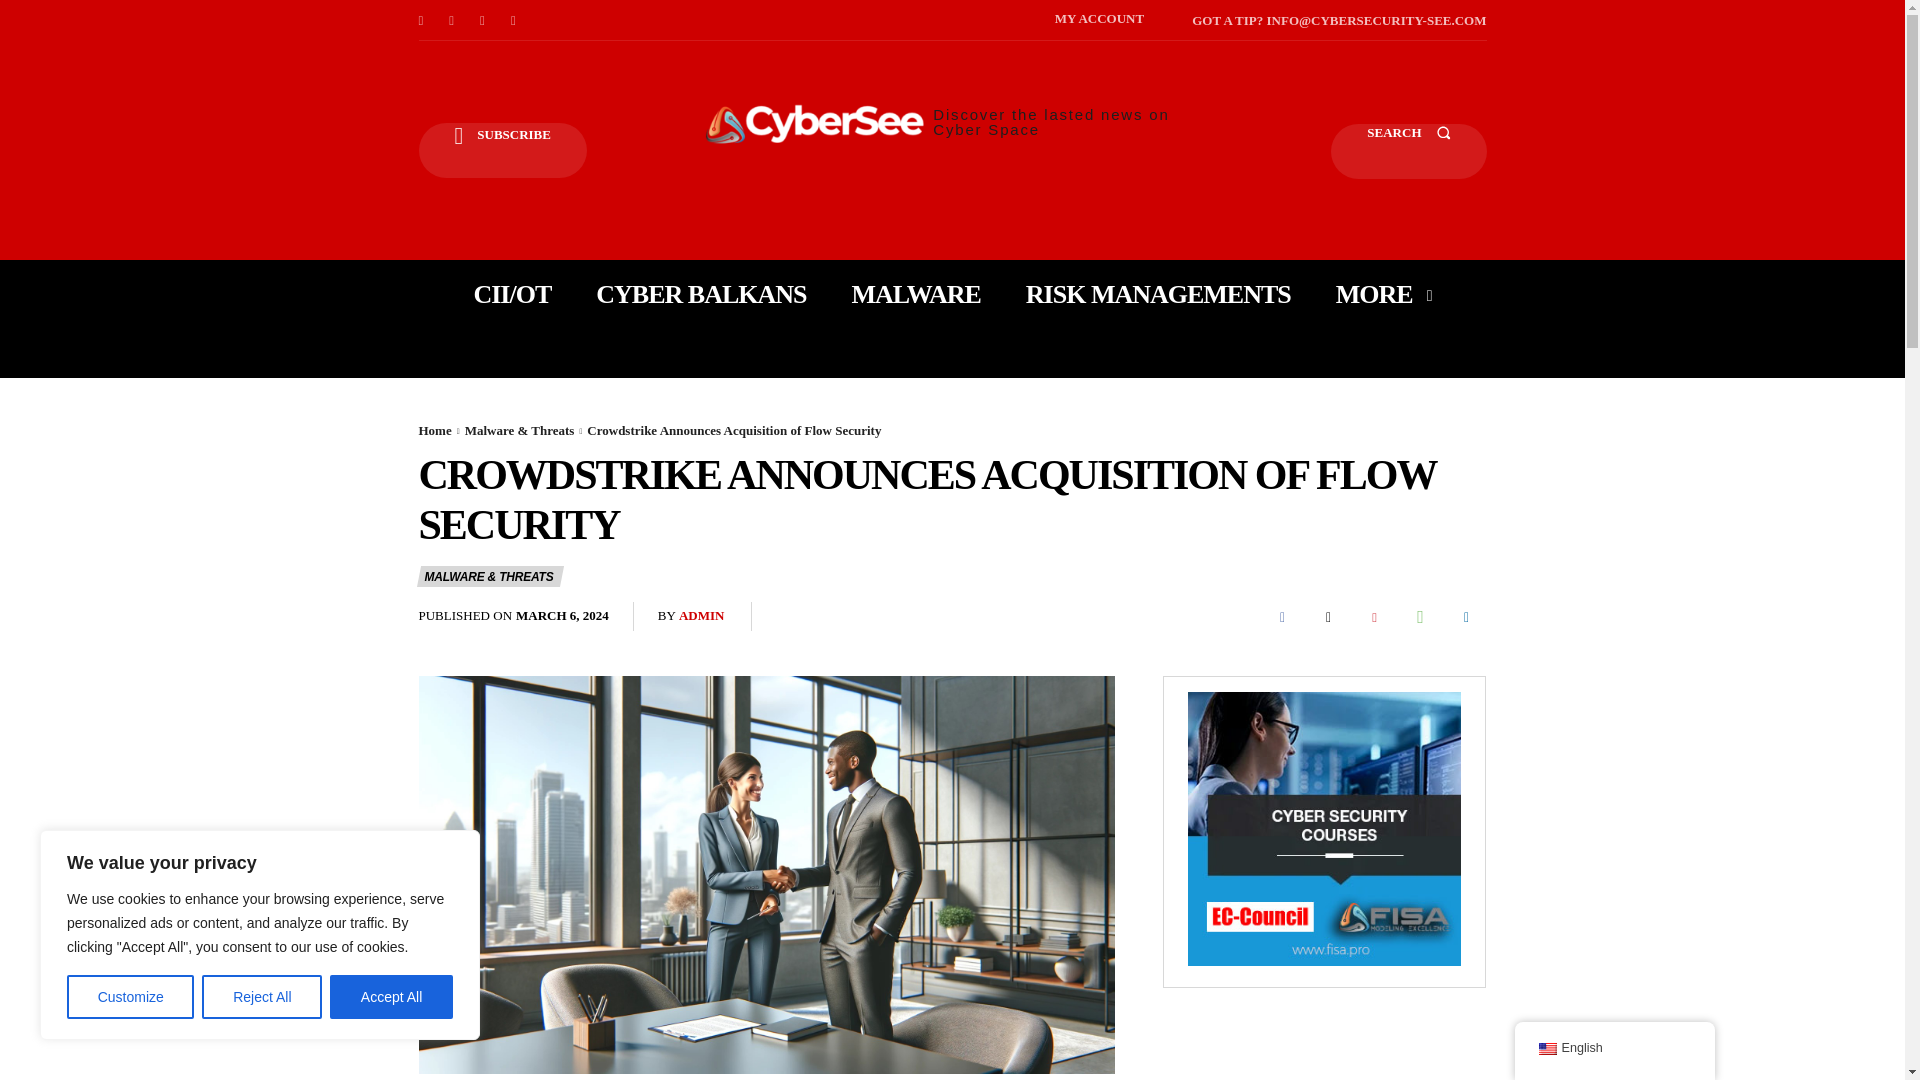 This screenshot has height=1080, width=1920. Describe the element at coordinates (262, 997) in the screenshot. I see `Reject All` at that location.